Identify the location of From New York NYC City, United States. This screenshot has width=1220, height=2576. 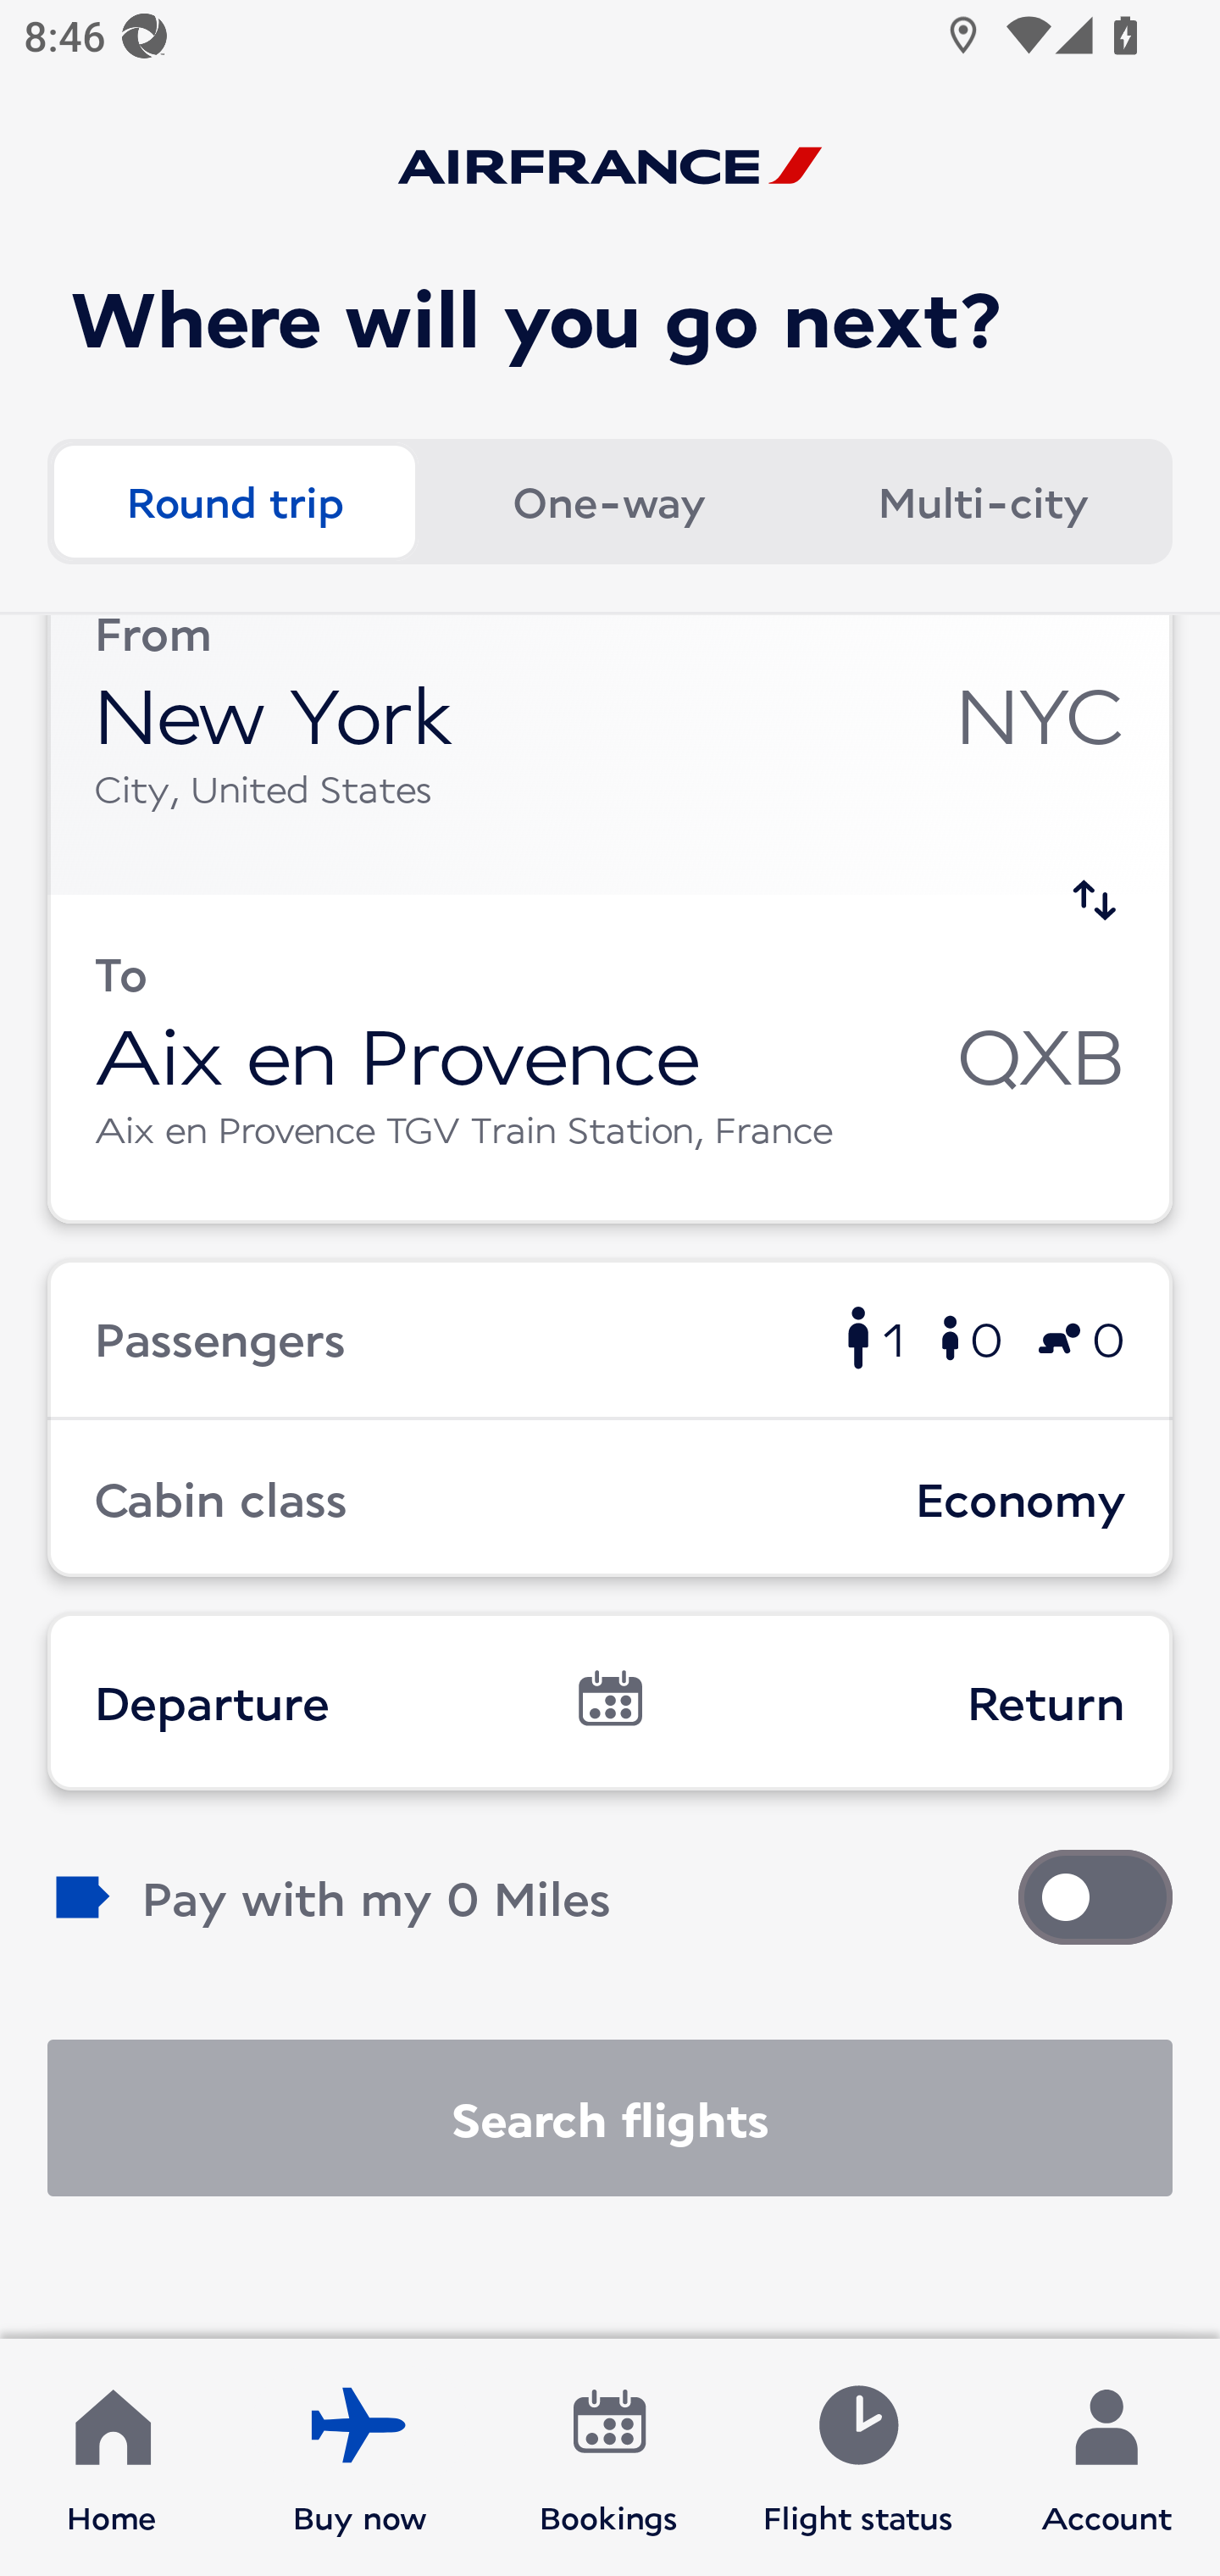
(610, 754).